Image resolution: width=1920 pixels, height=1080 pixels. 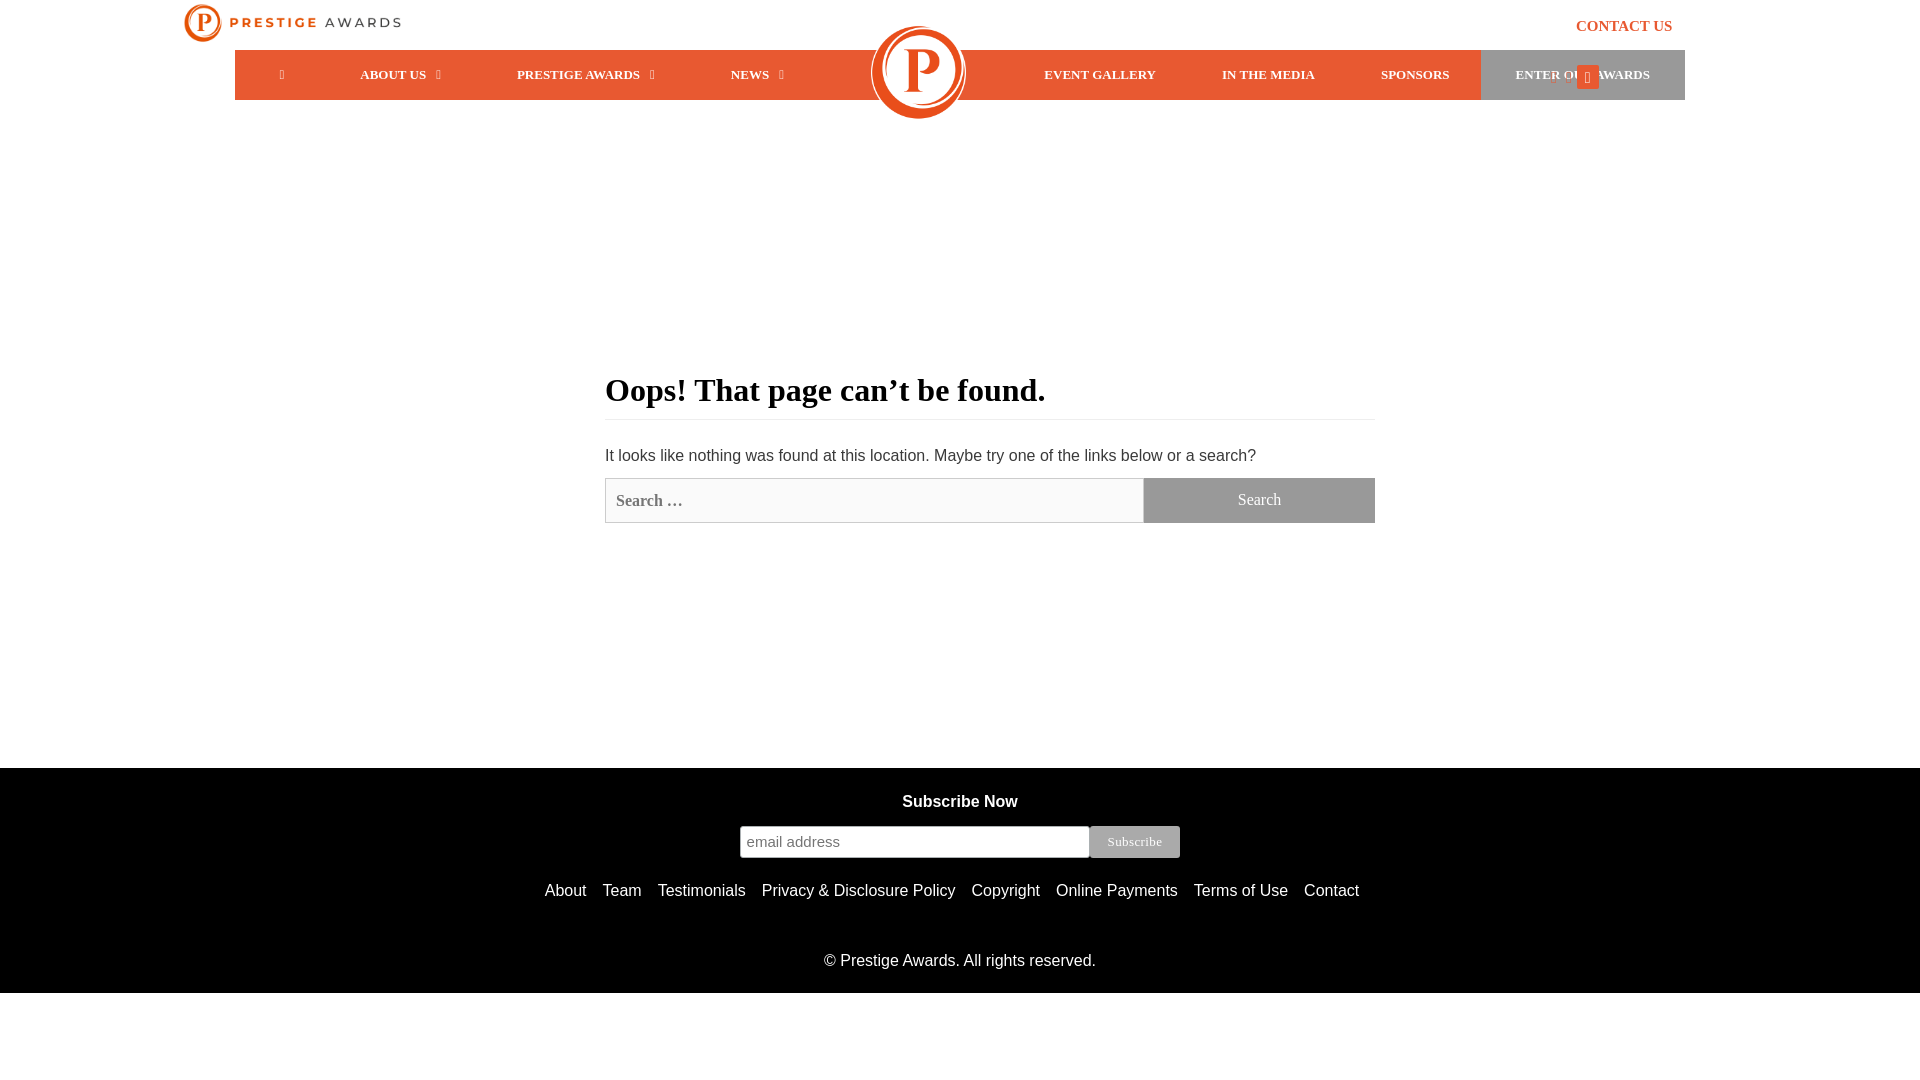 What do you see at coordinates (1135, 842) in the screenshot?
I see `Subscribe` at bounding box center [1135, 842].